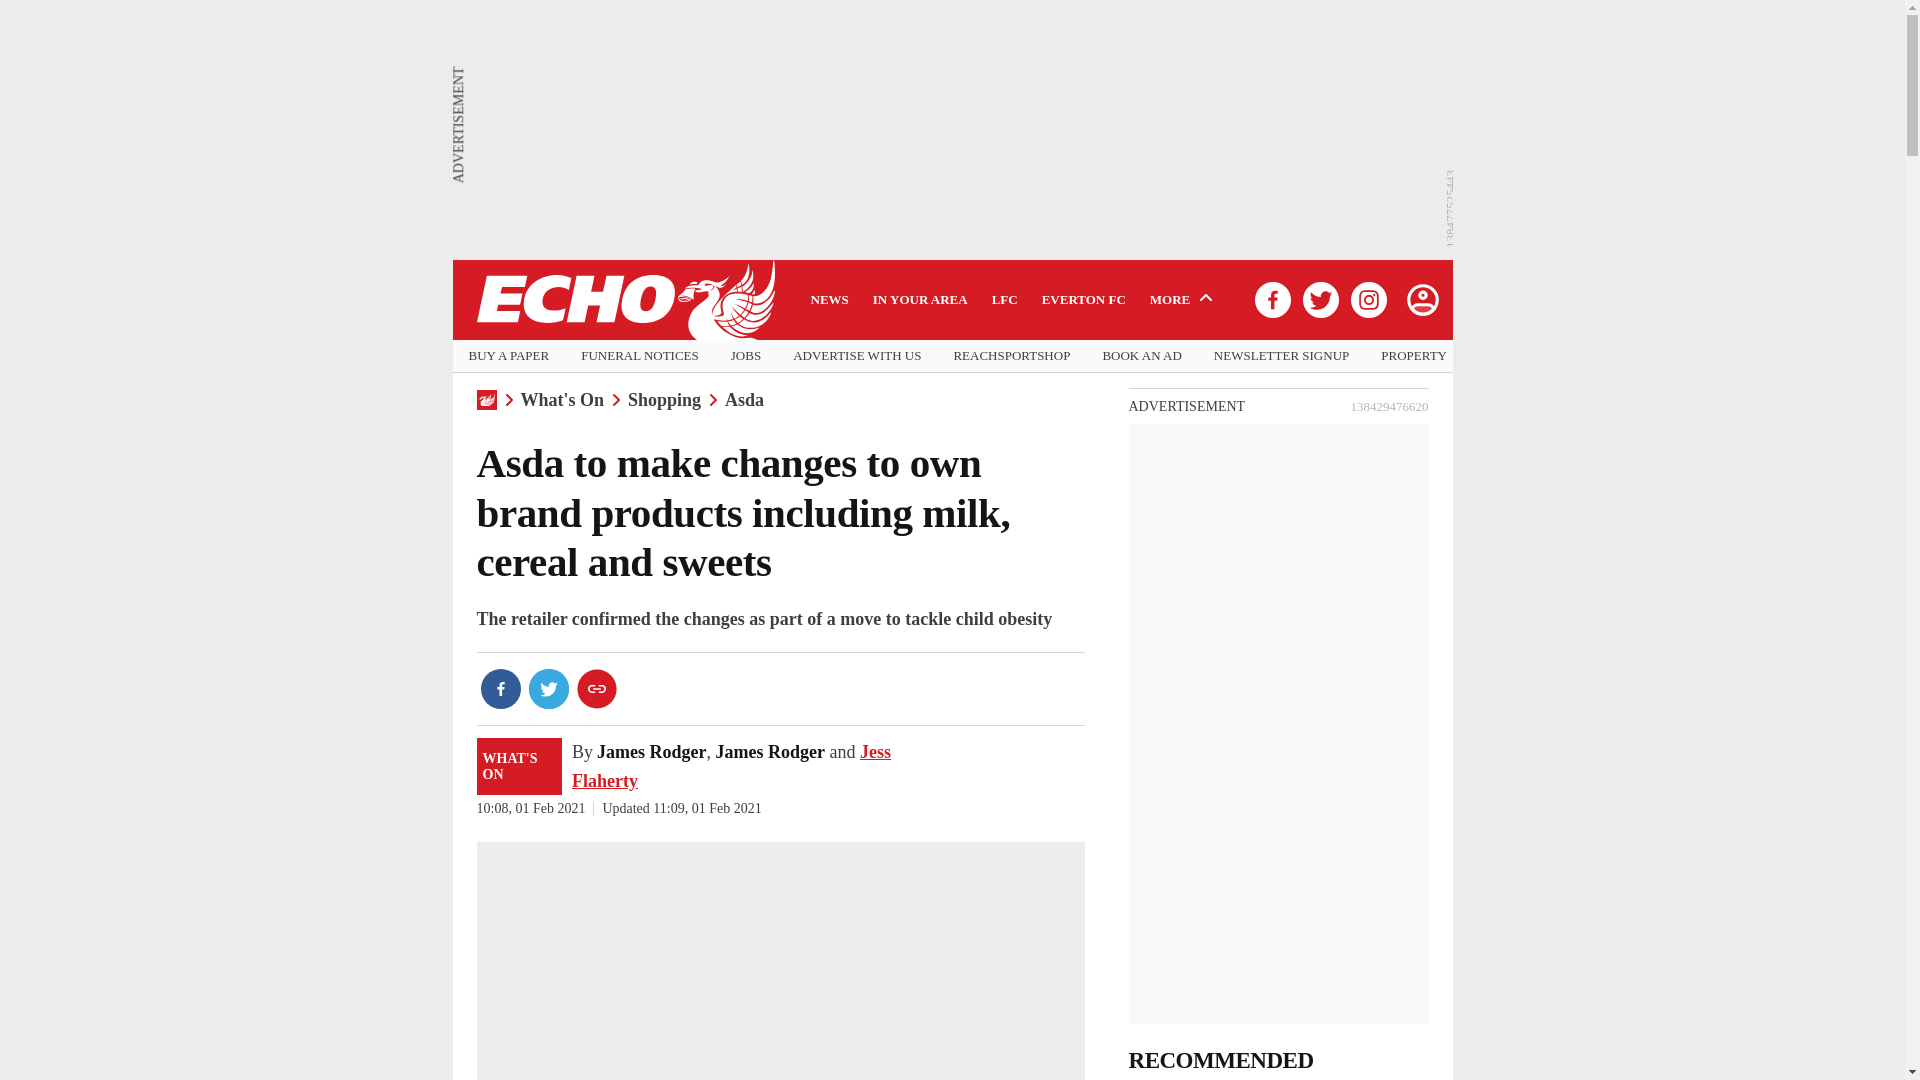 The width and height of the screenshot is (1920, 1080). What do you see at coordinates (1184, 299) in the screenshot?
I see `MORE` at bounding box center [1184, 299].